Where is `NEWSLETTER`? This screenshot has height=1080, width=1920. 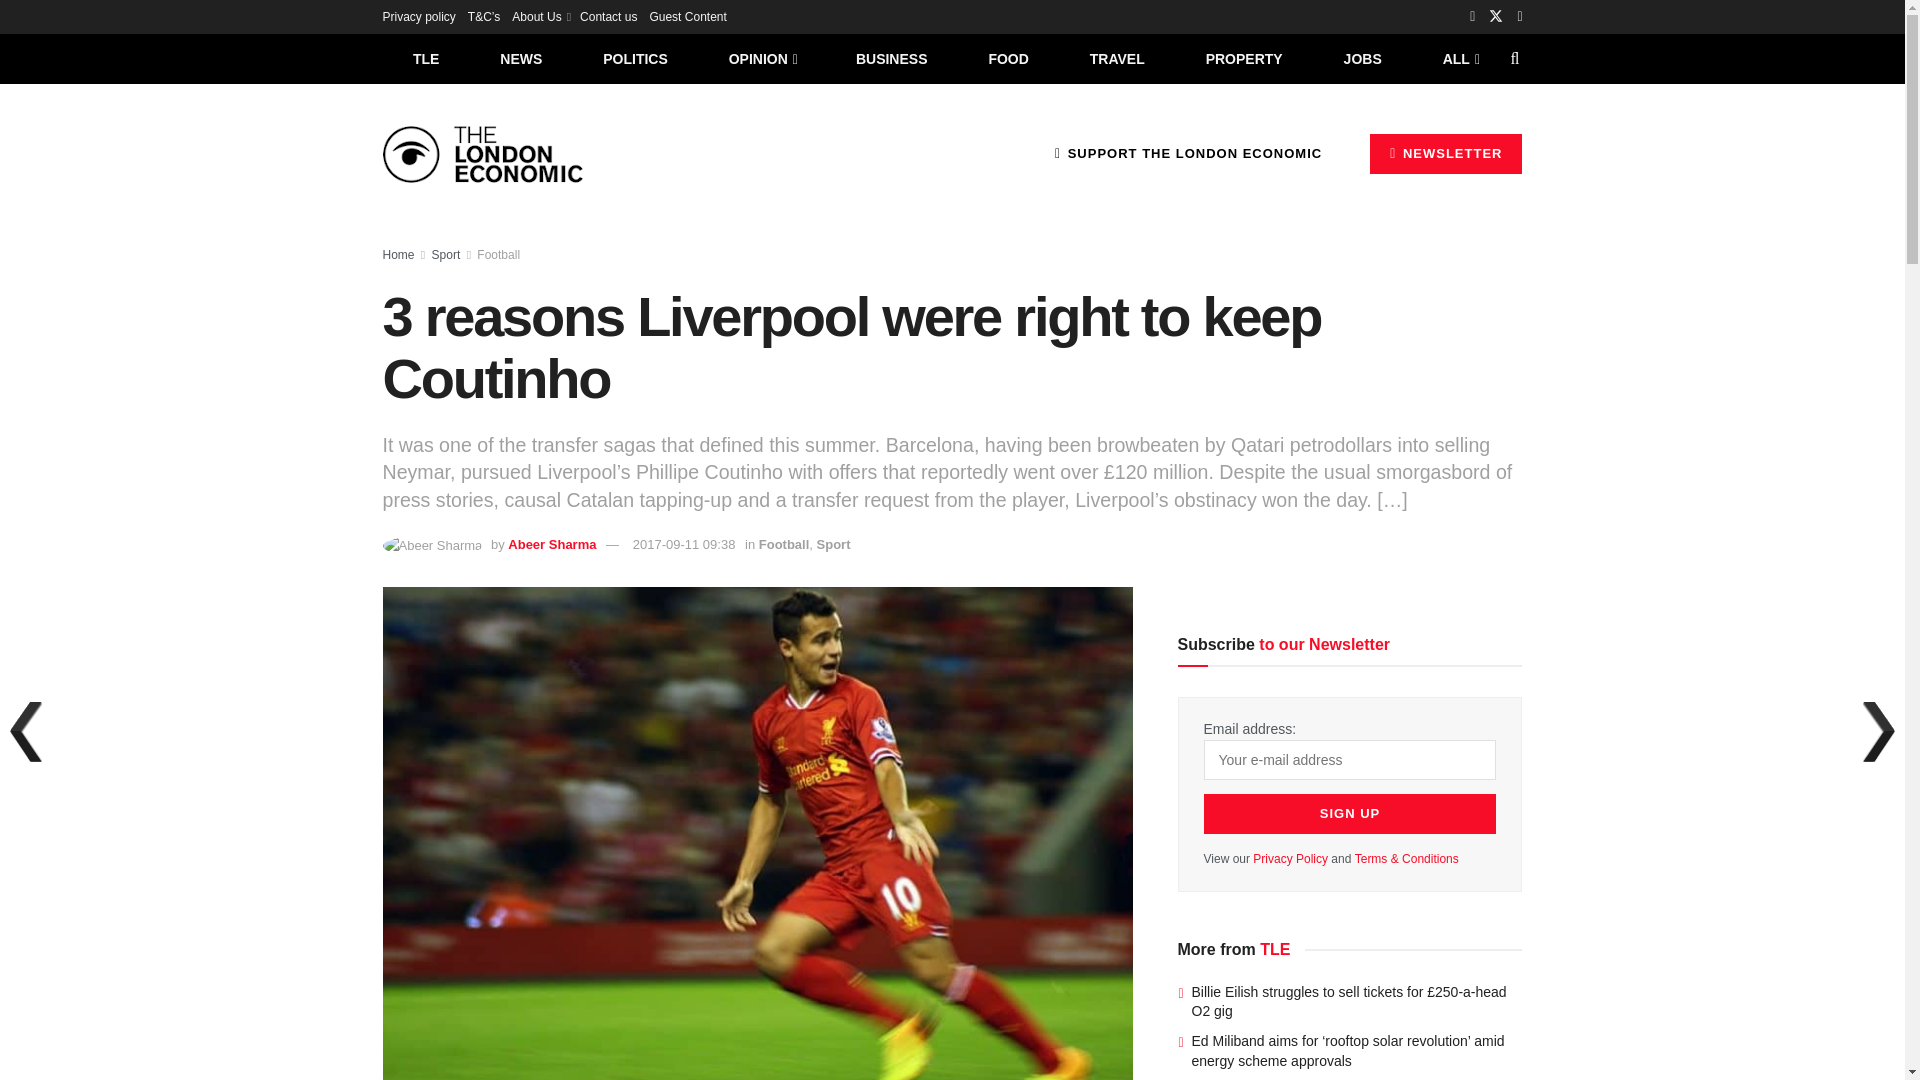 NEWSLETTER is located at coordinates (1446, 153).